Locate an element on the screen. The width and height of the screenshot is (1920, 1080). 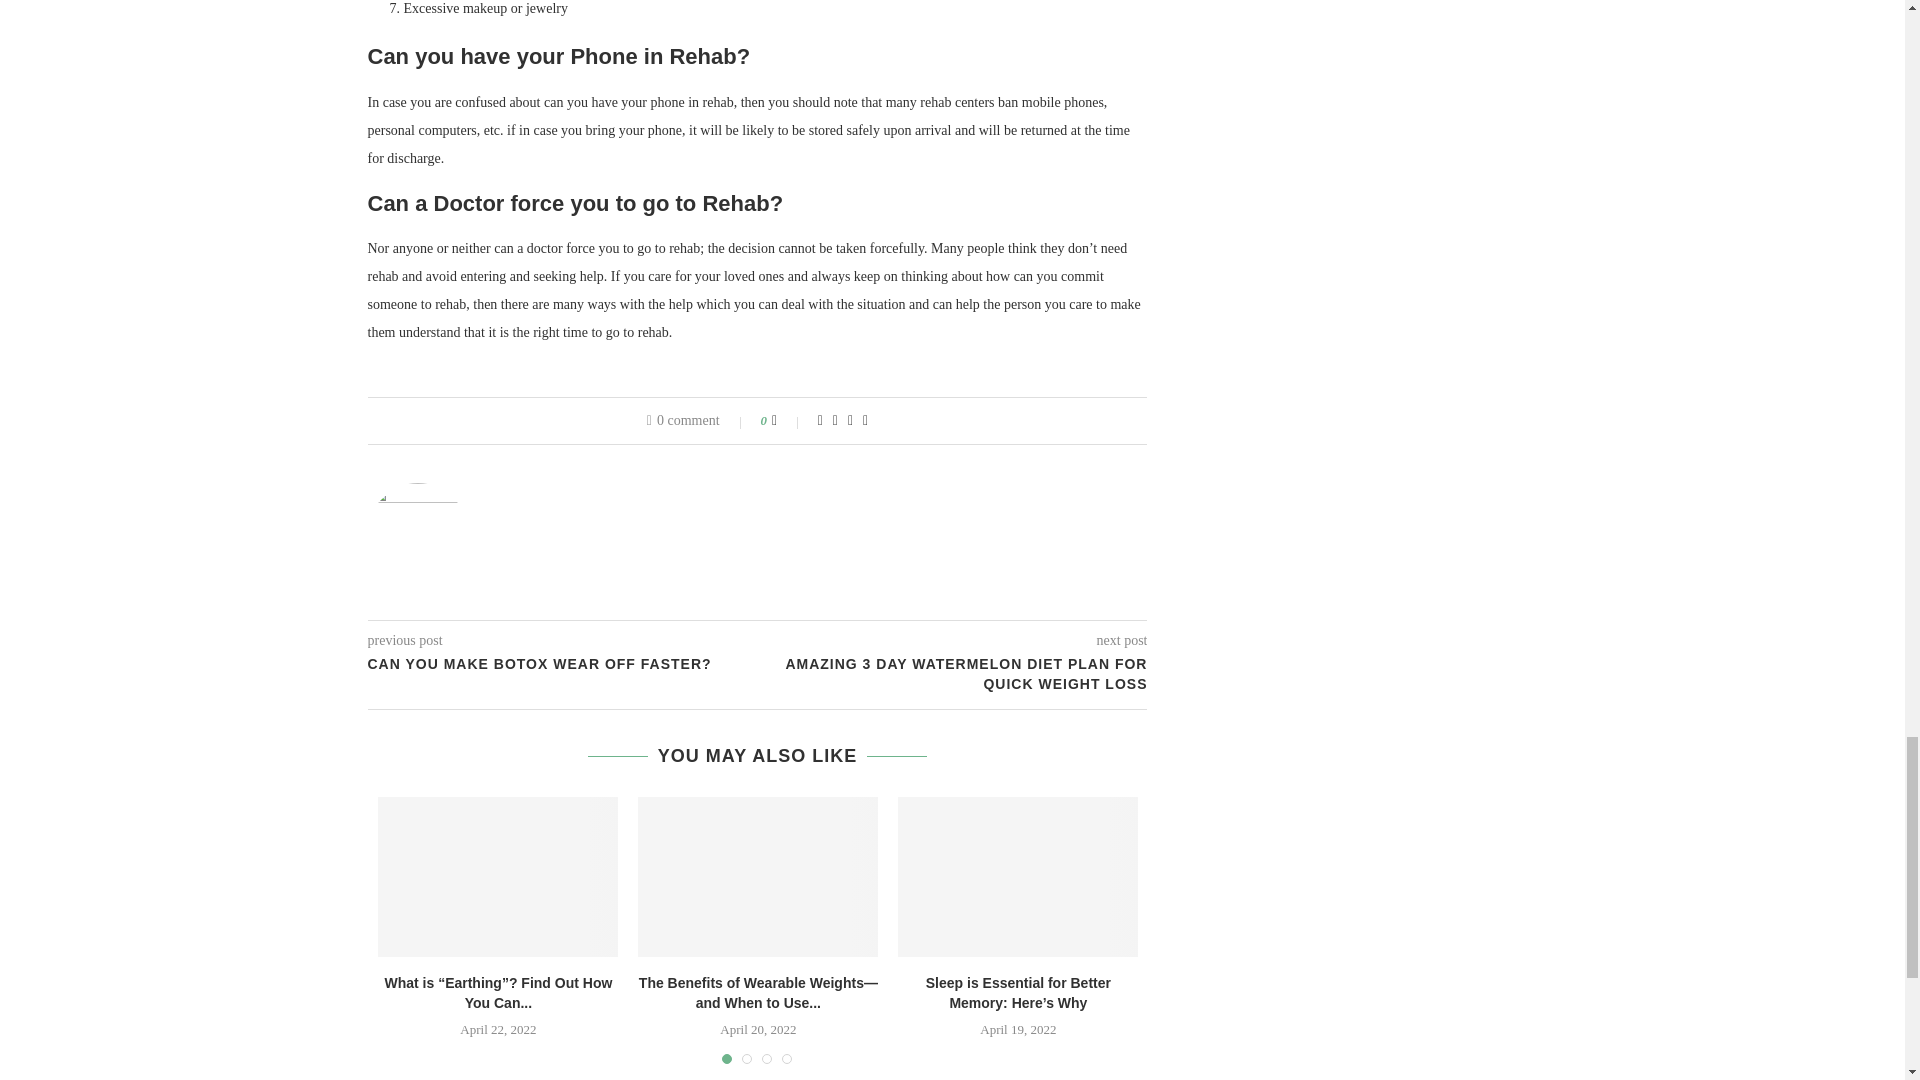
Like is located at coordinates (788, 420).